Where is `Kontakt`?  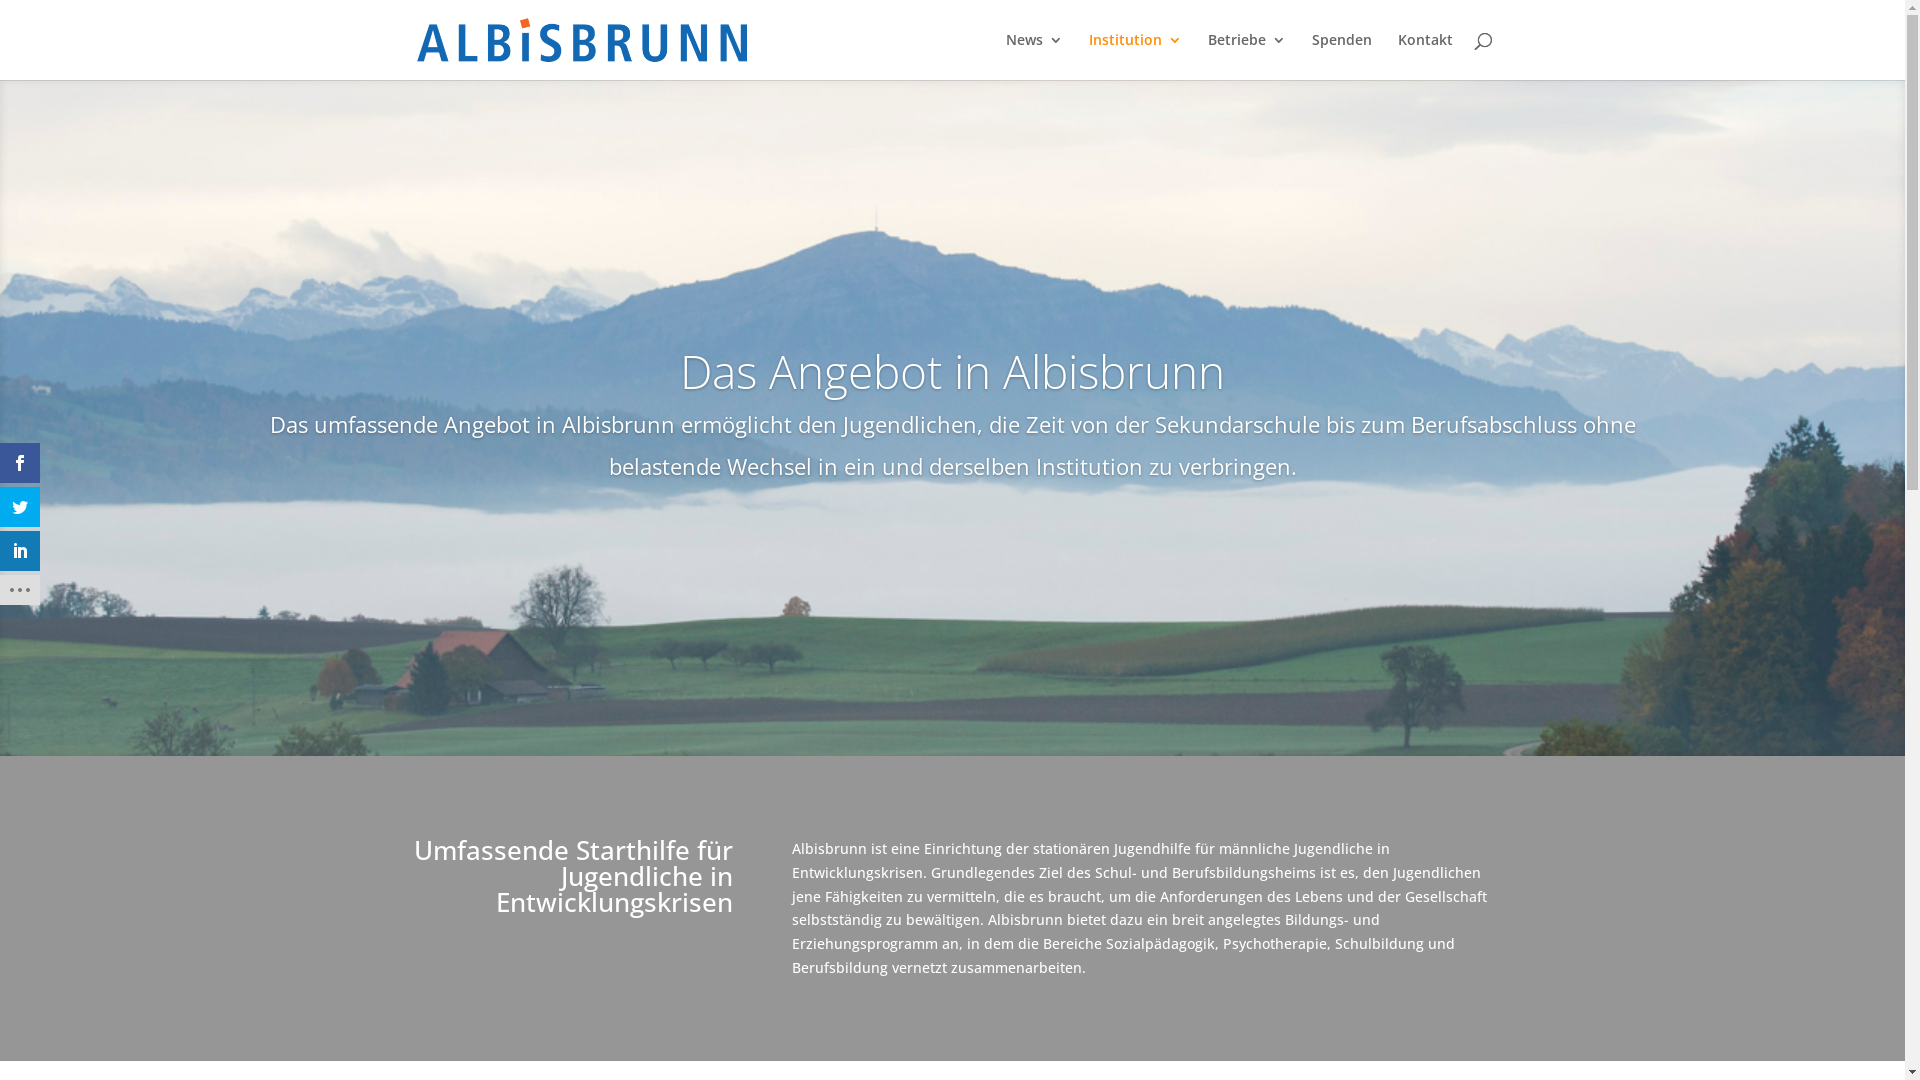 Kontakt is located at coordinates (1426, 56).